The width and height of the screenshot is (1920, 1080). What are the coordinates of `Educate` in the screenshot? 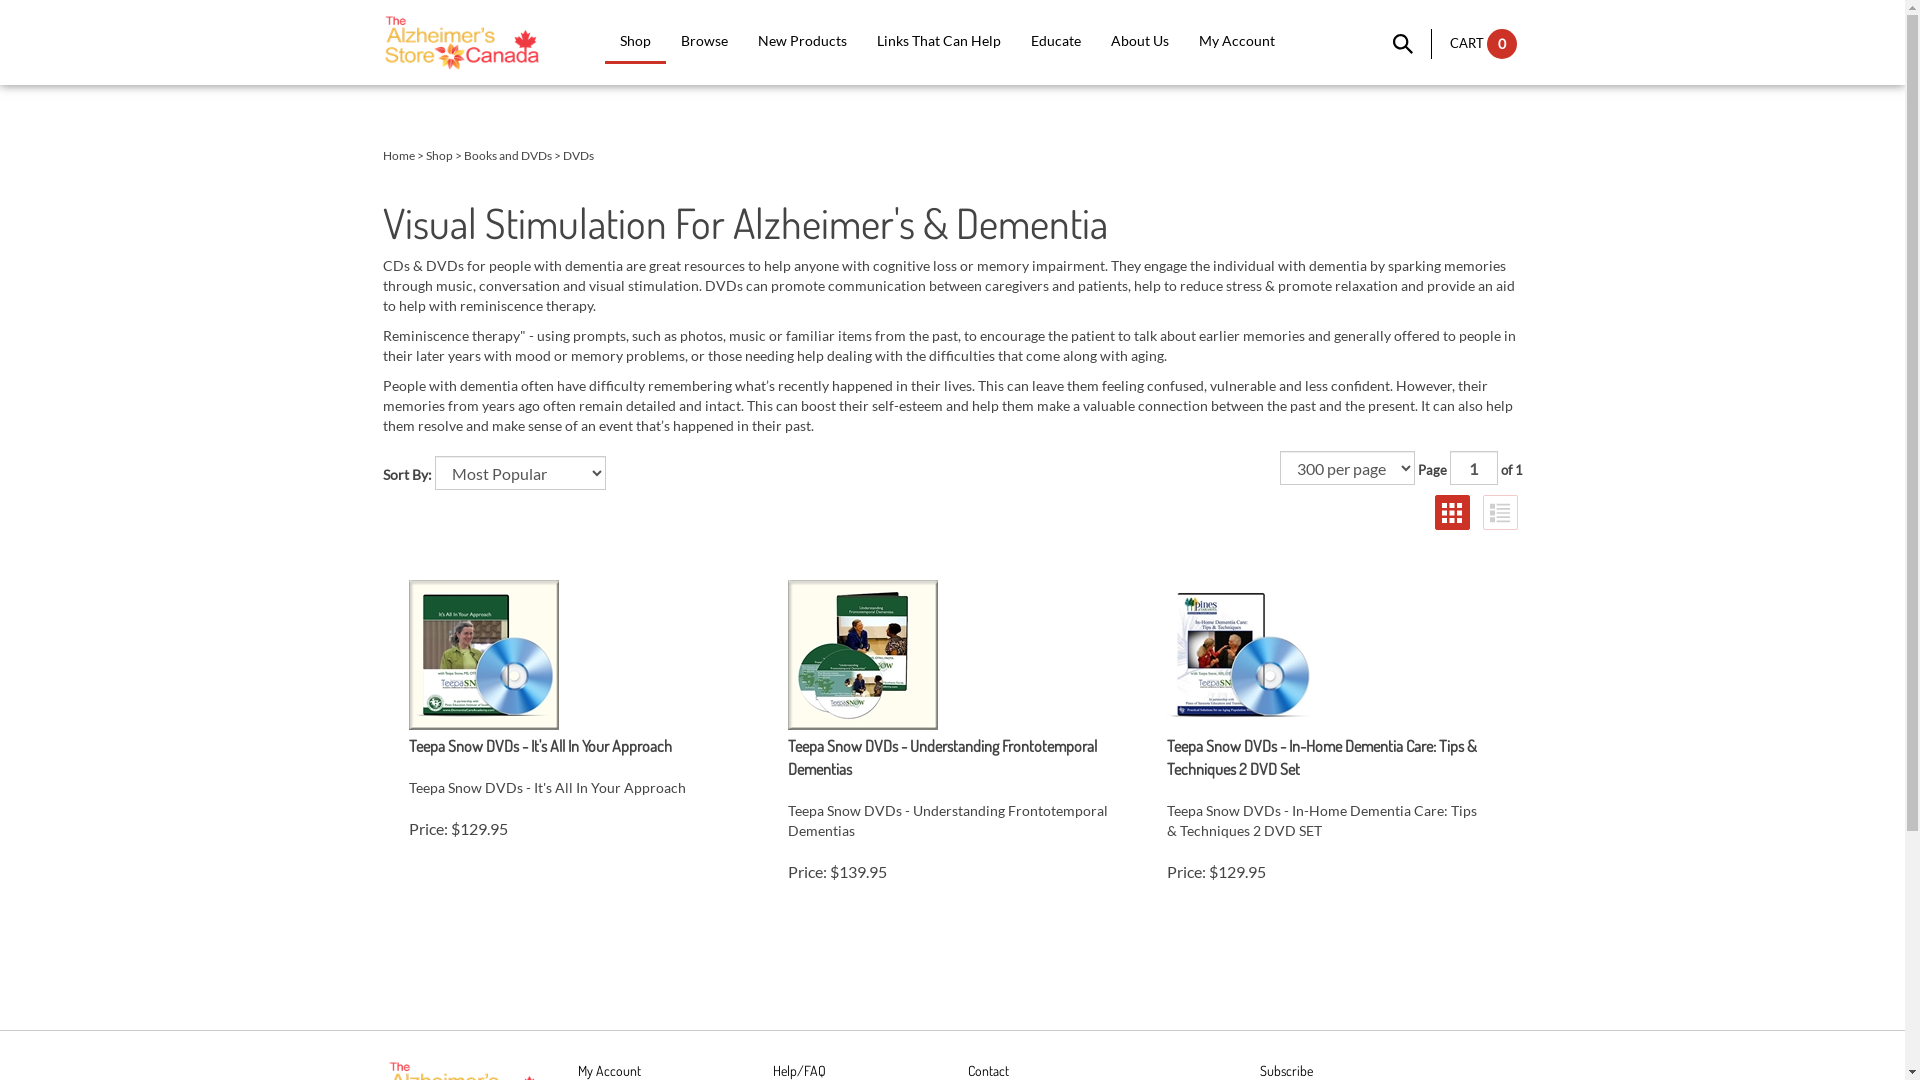 It's located at (1056, 42).